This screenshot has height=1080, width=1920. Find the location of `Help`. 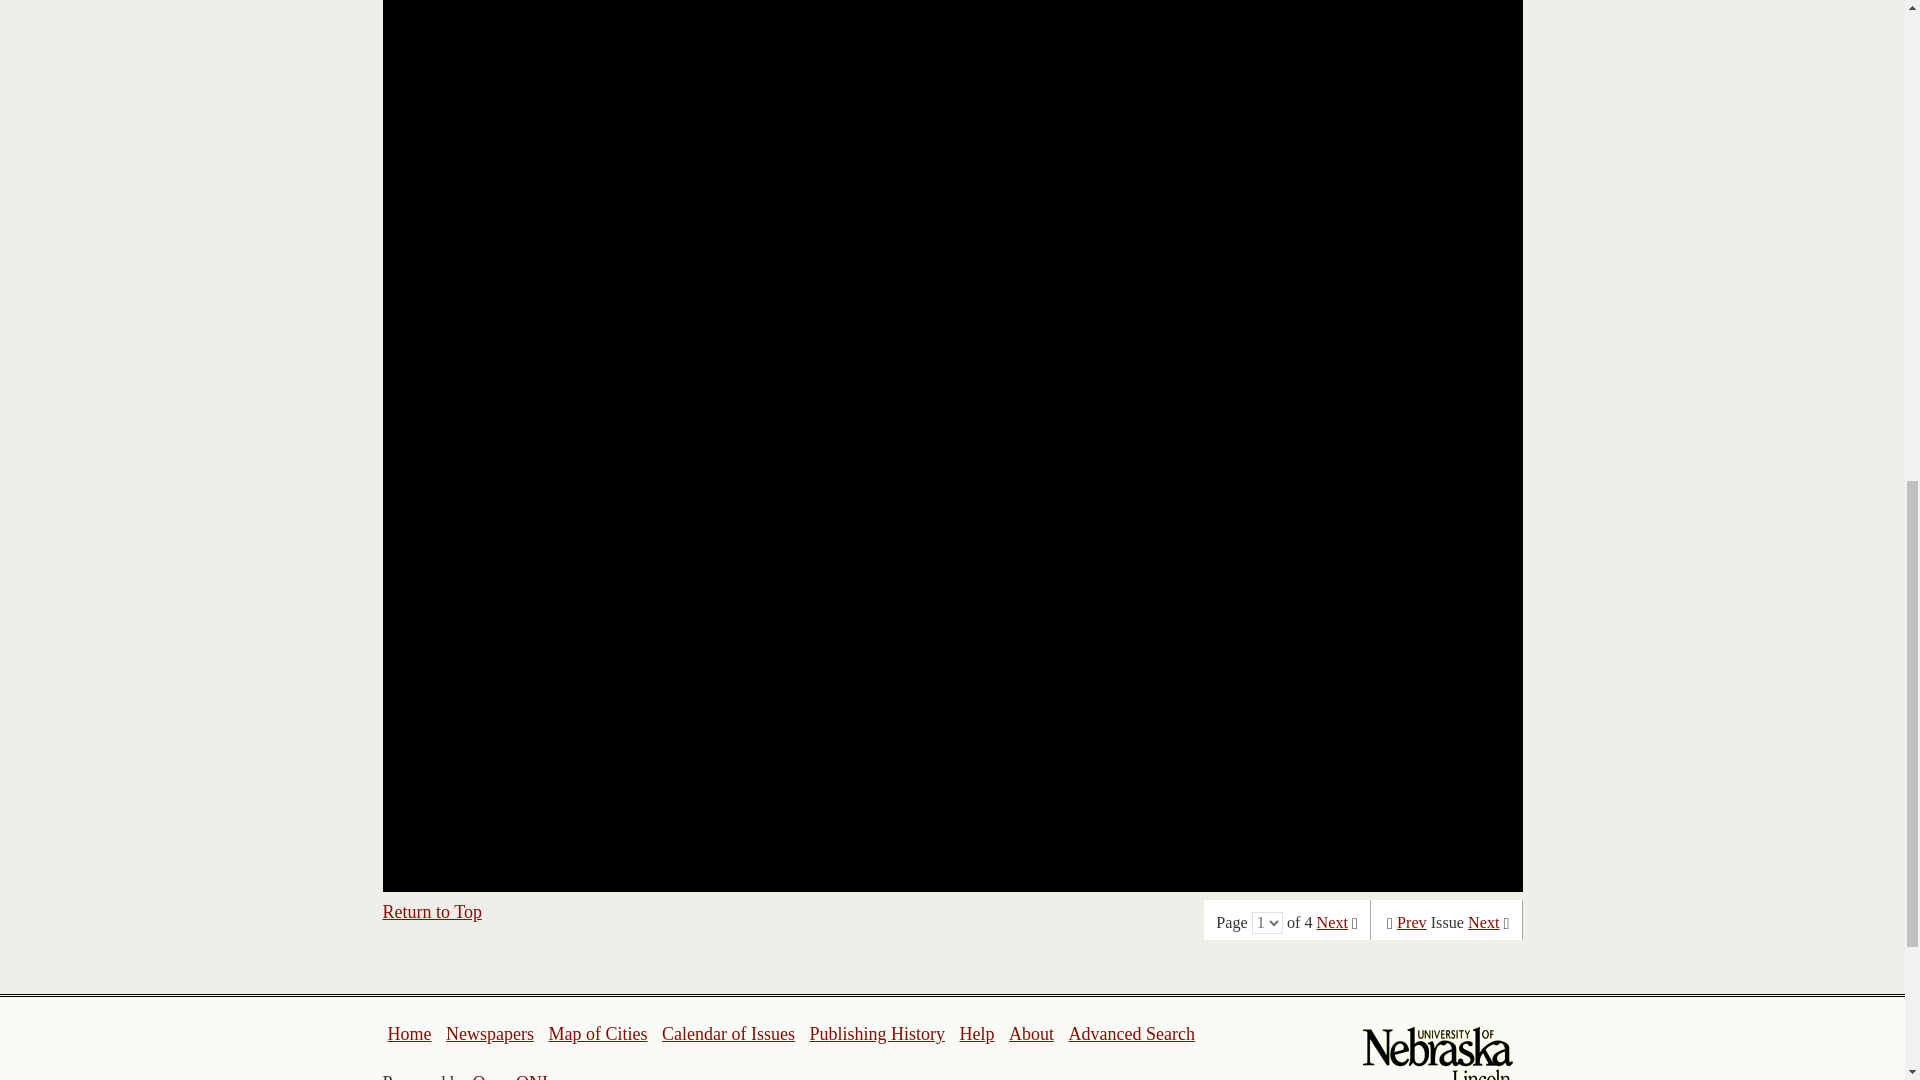

Help is located at coordinates (976, 1034).